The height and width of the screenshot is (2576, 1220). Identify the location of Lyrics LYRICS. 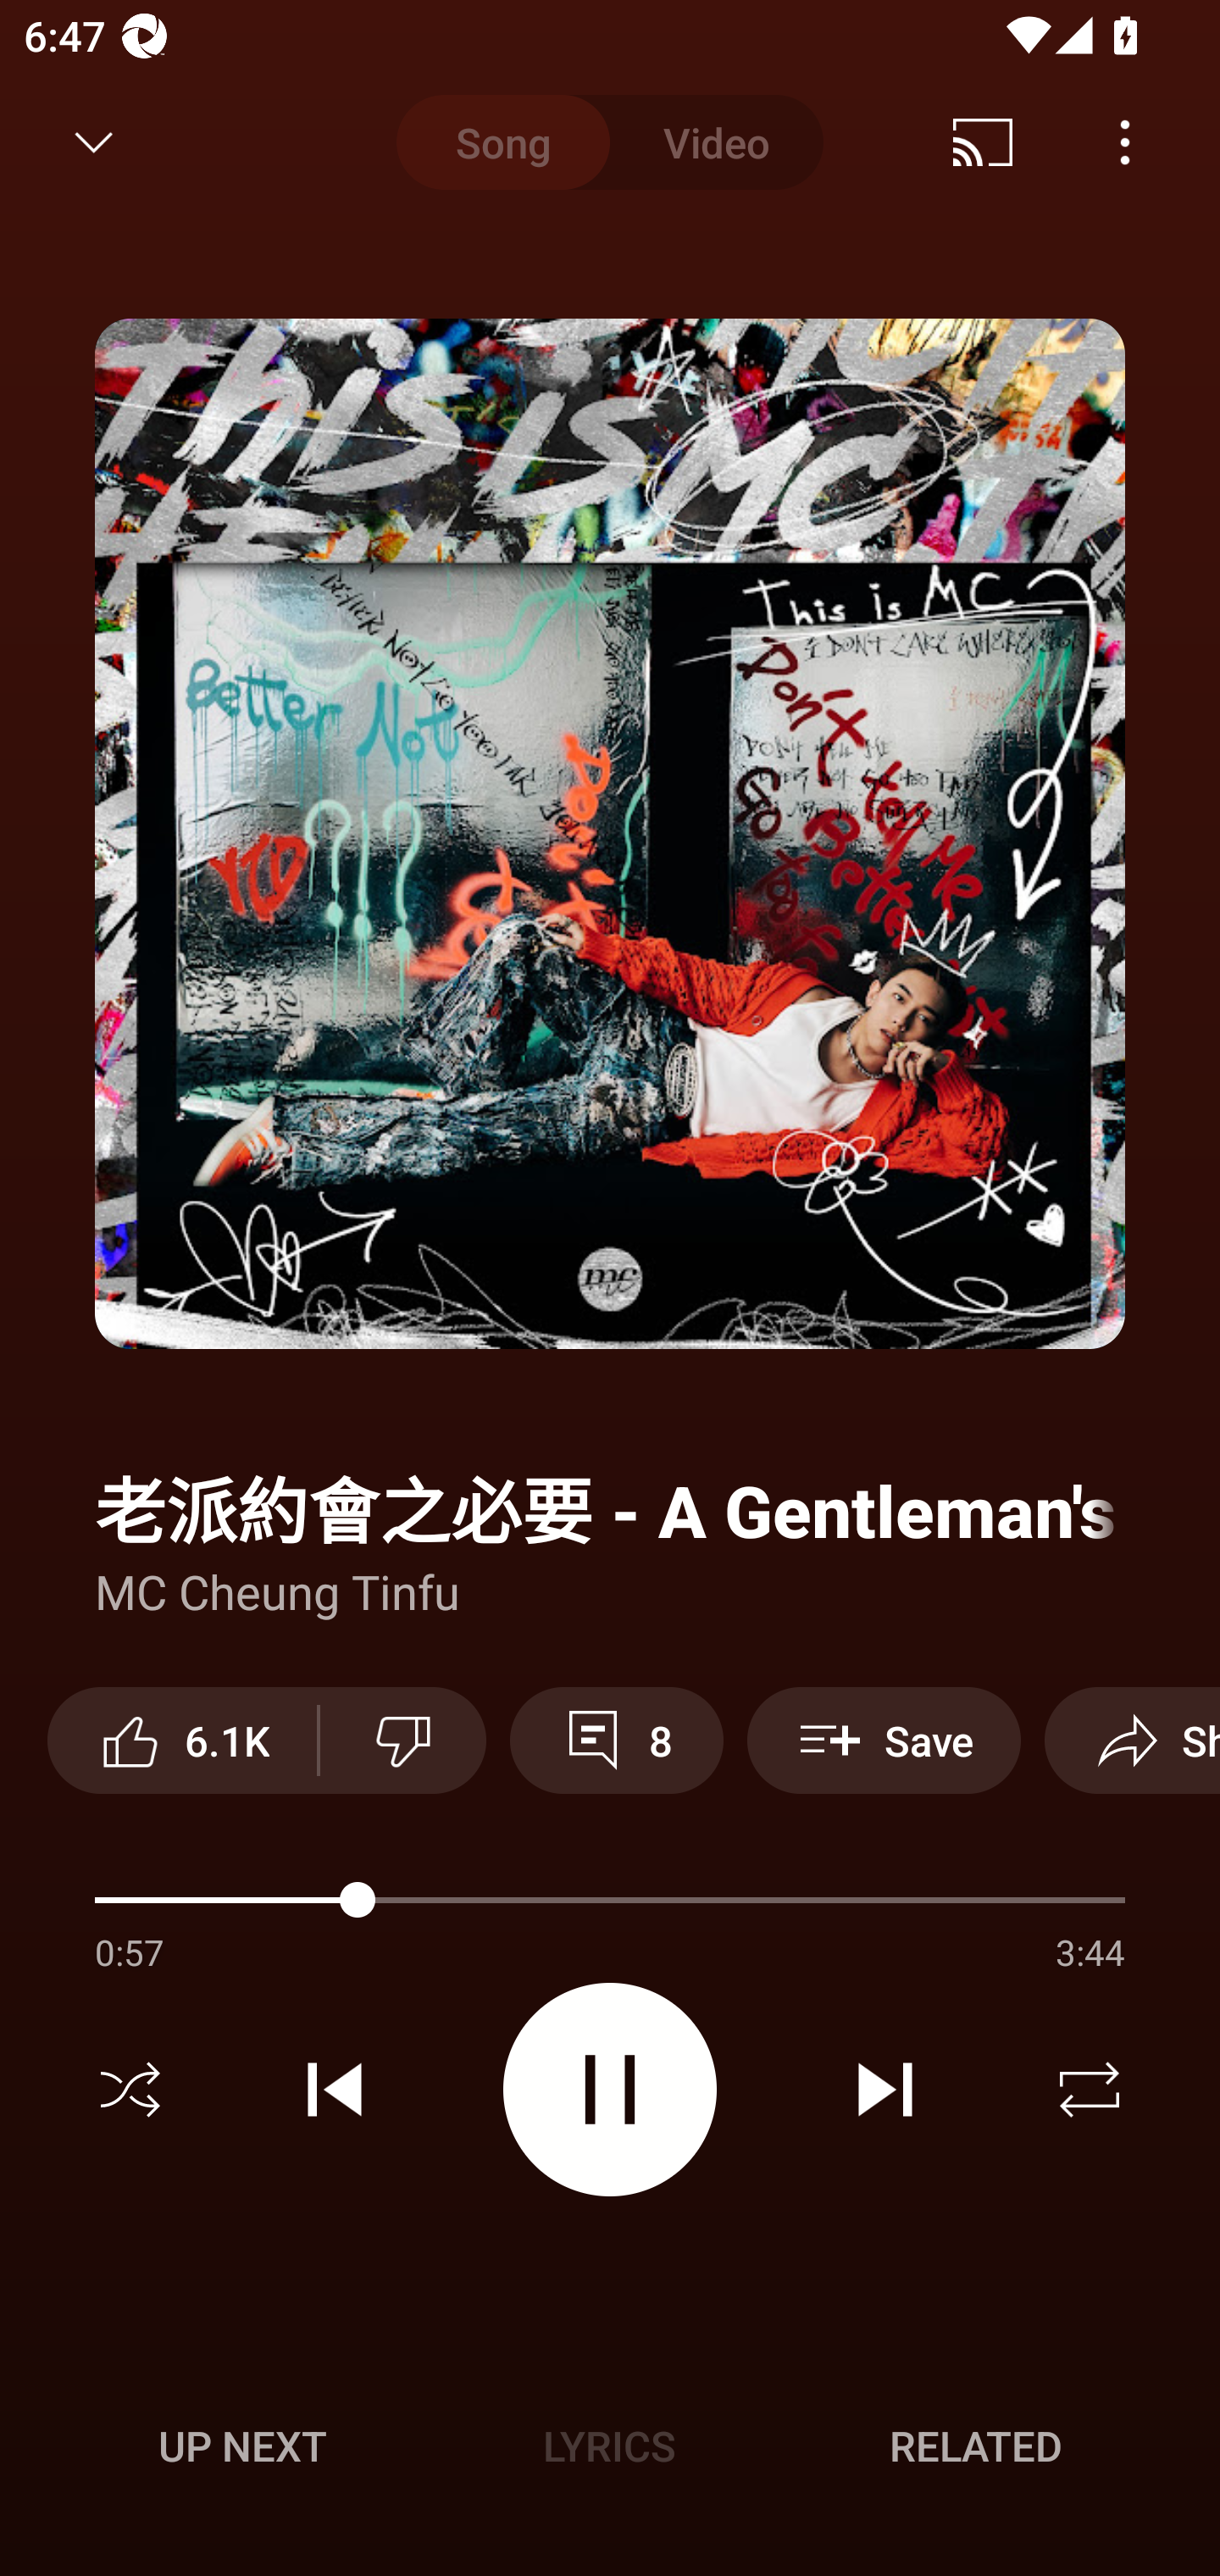
(609, 2446).